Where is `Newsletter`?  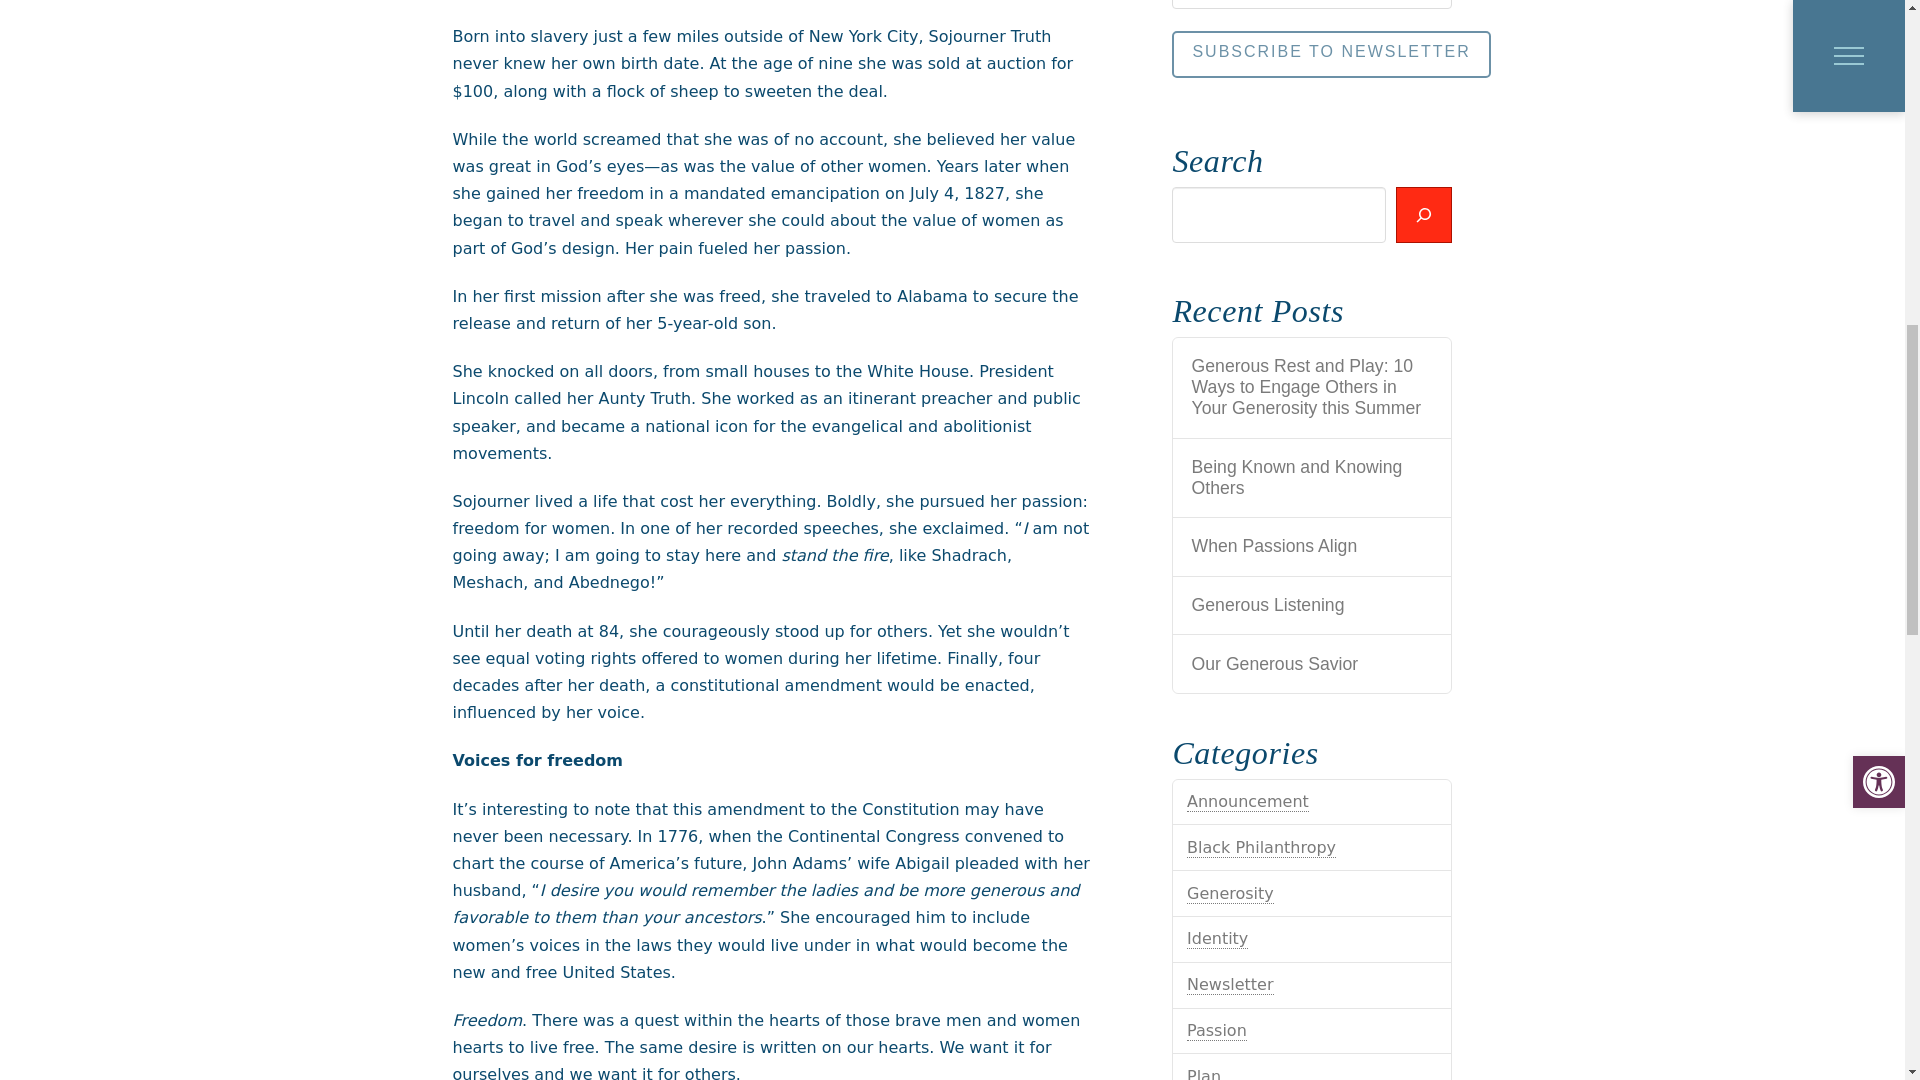
Newsletter is located at coordinates (1230, 984).